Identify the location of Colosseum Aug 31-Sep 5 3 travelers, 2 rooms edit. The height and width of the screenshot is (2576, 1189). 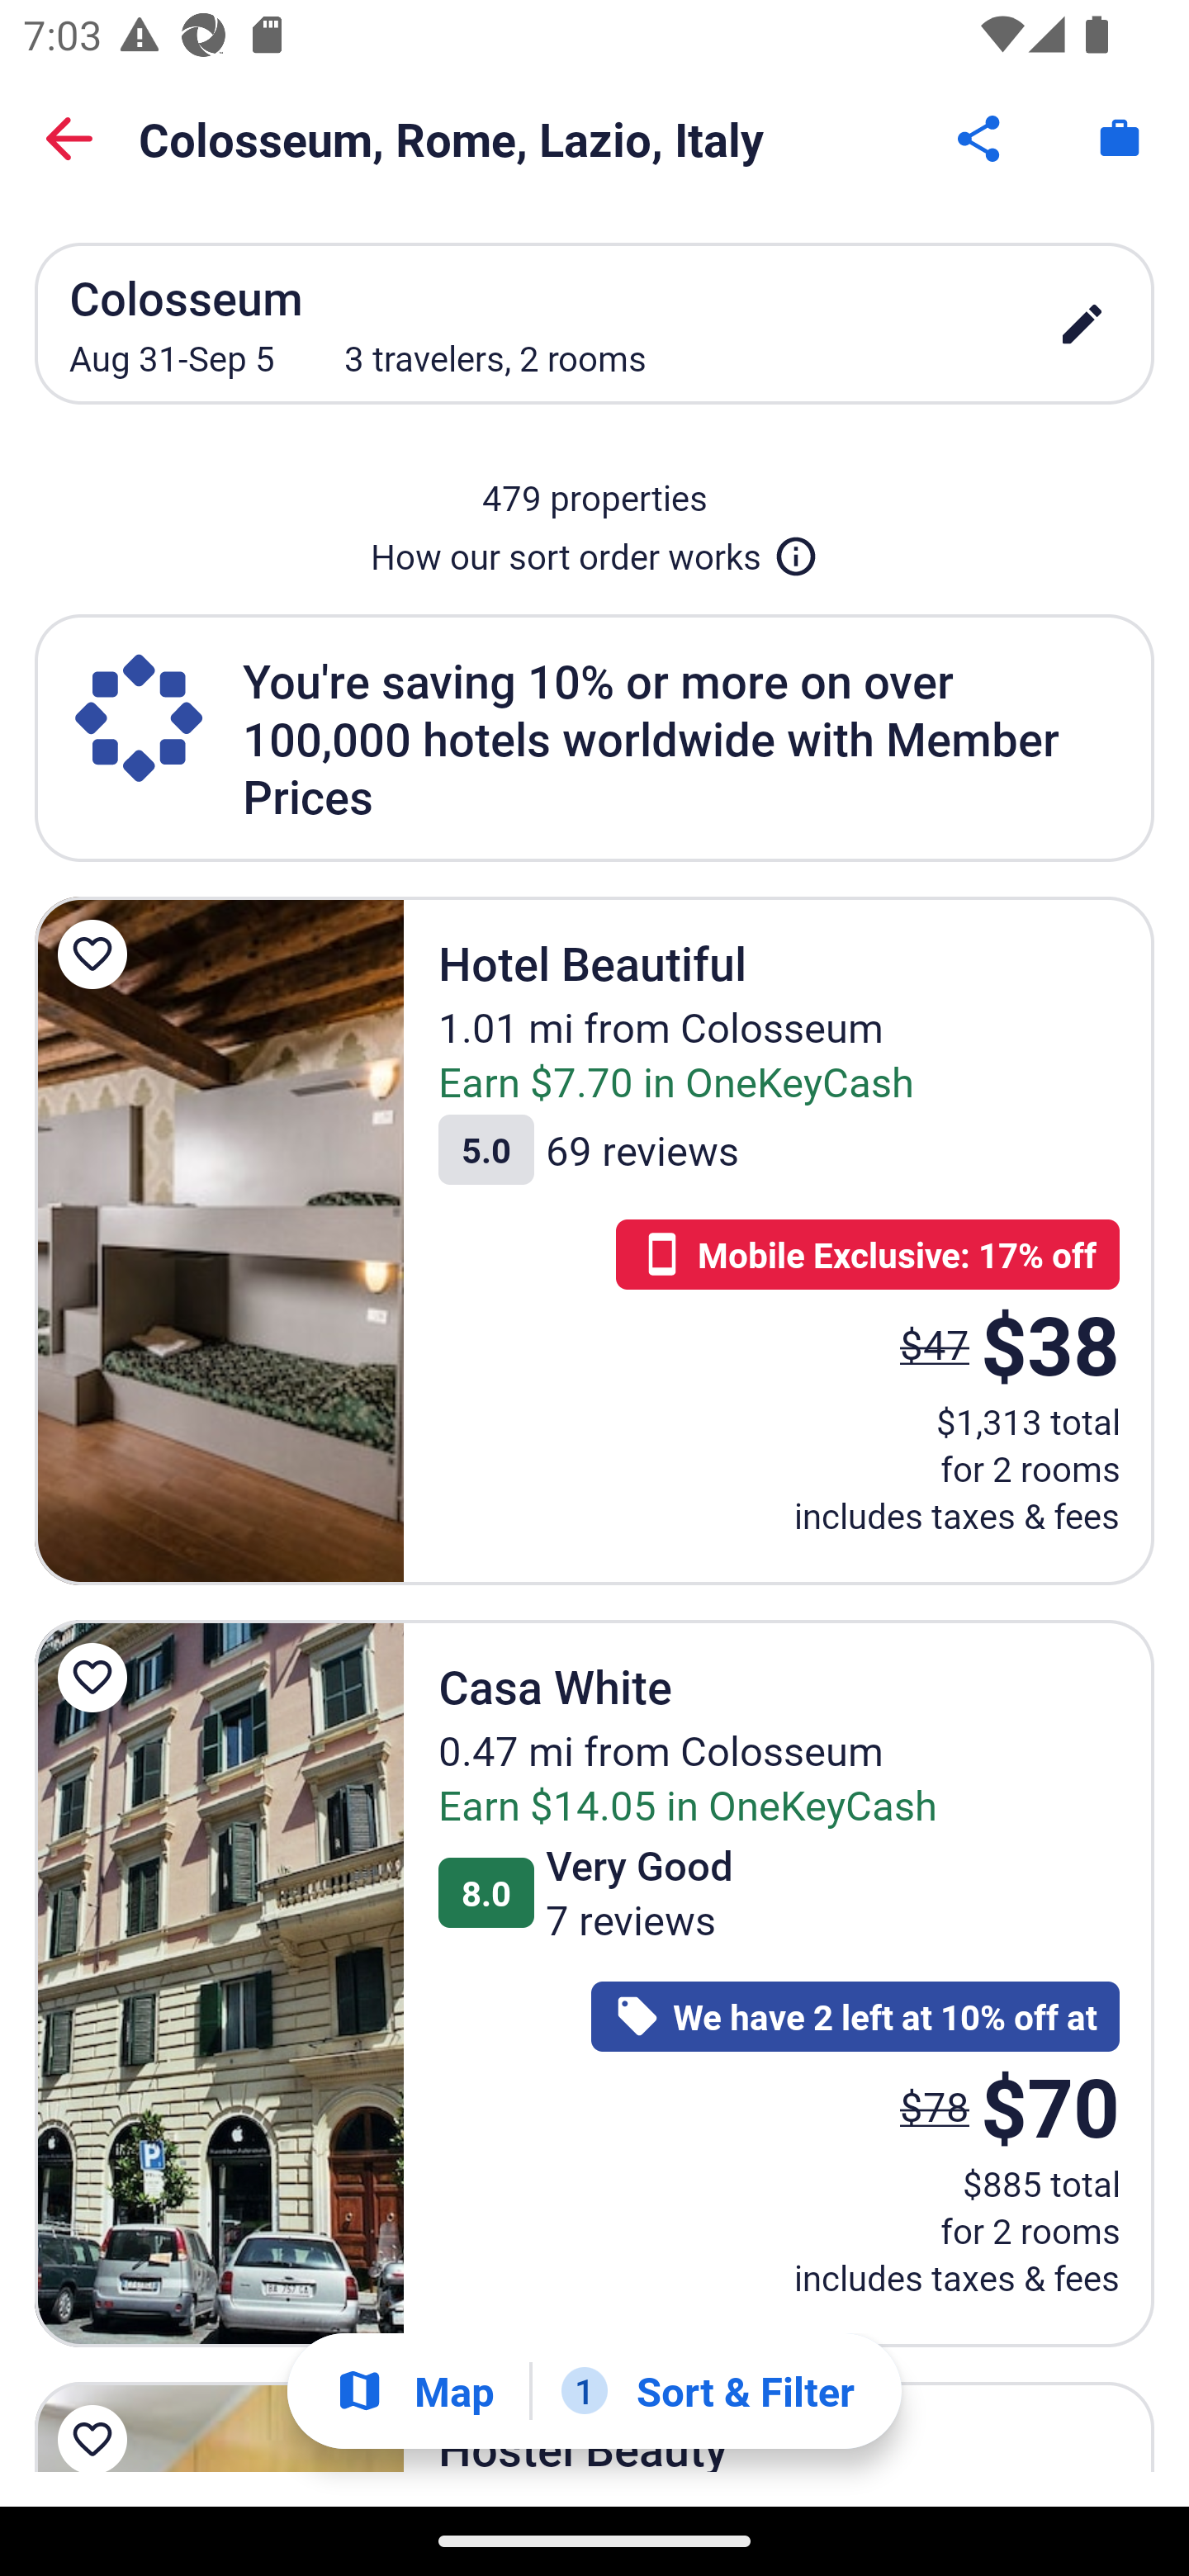
(594, 323).